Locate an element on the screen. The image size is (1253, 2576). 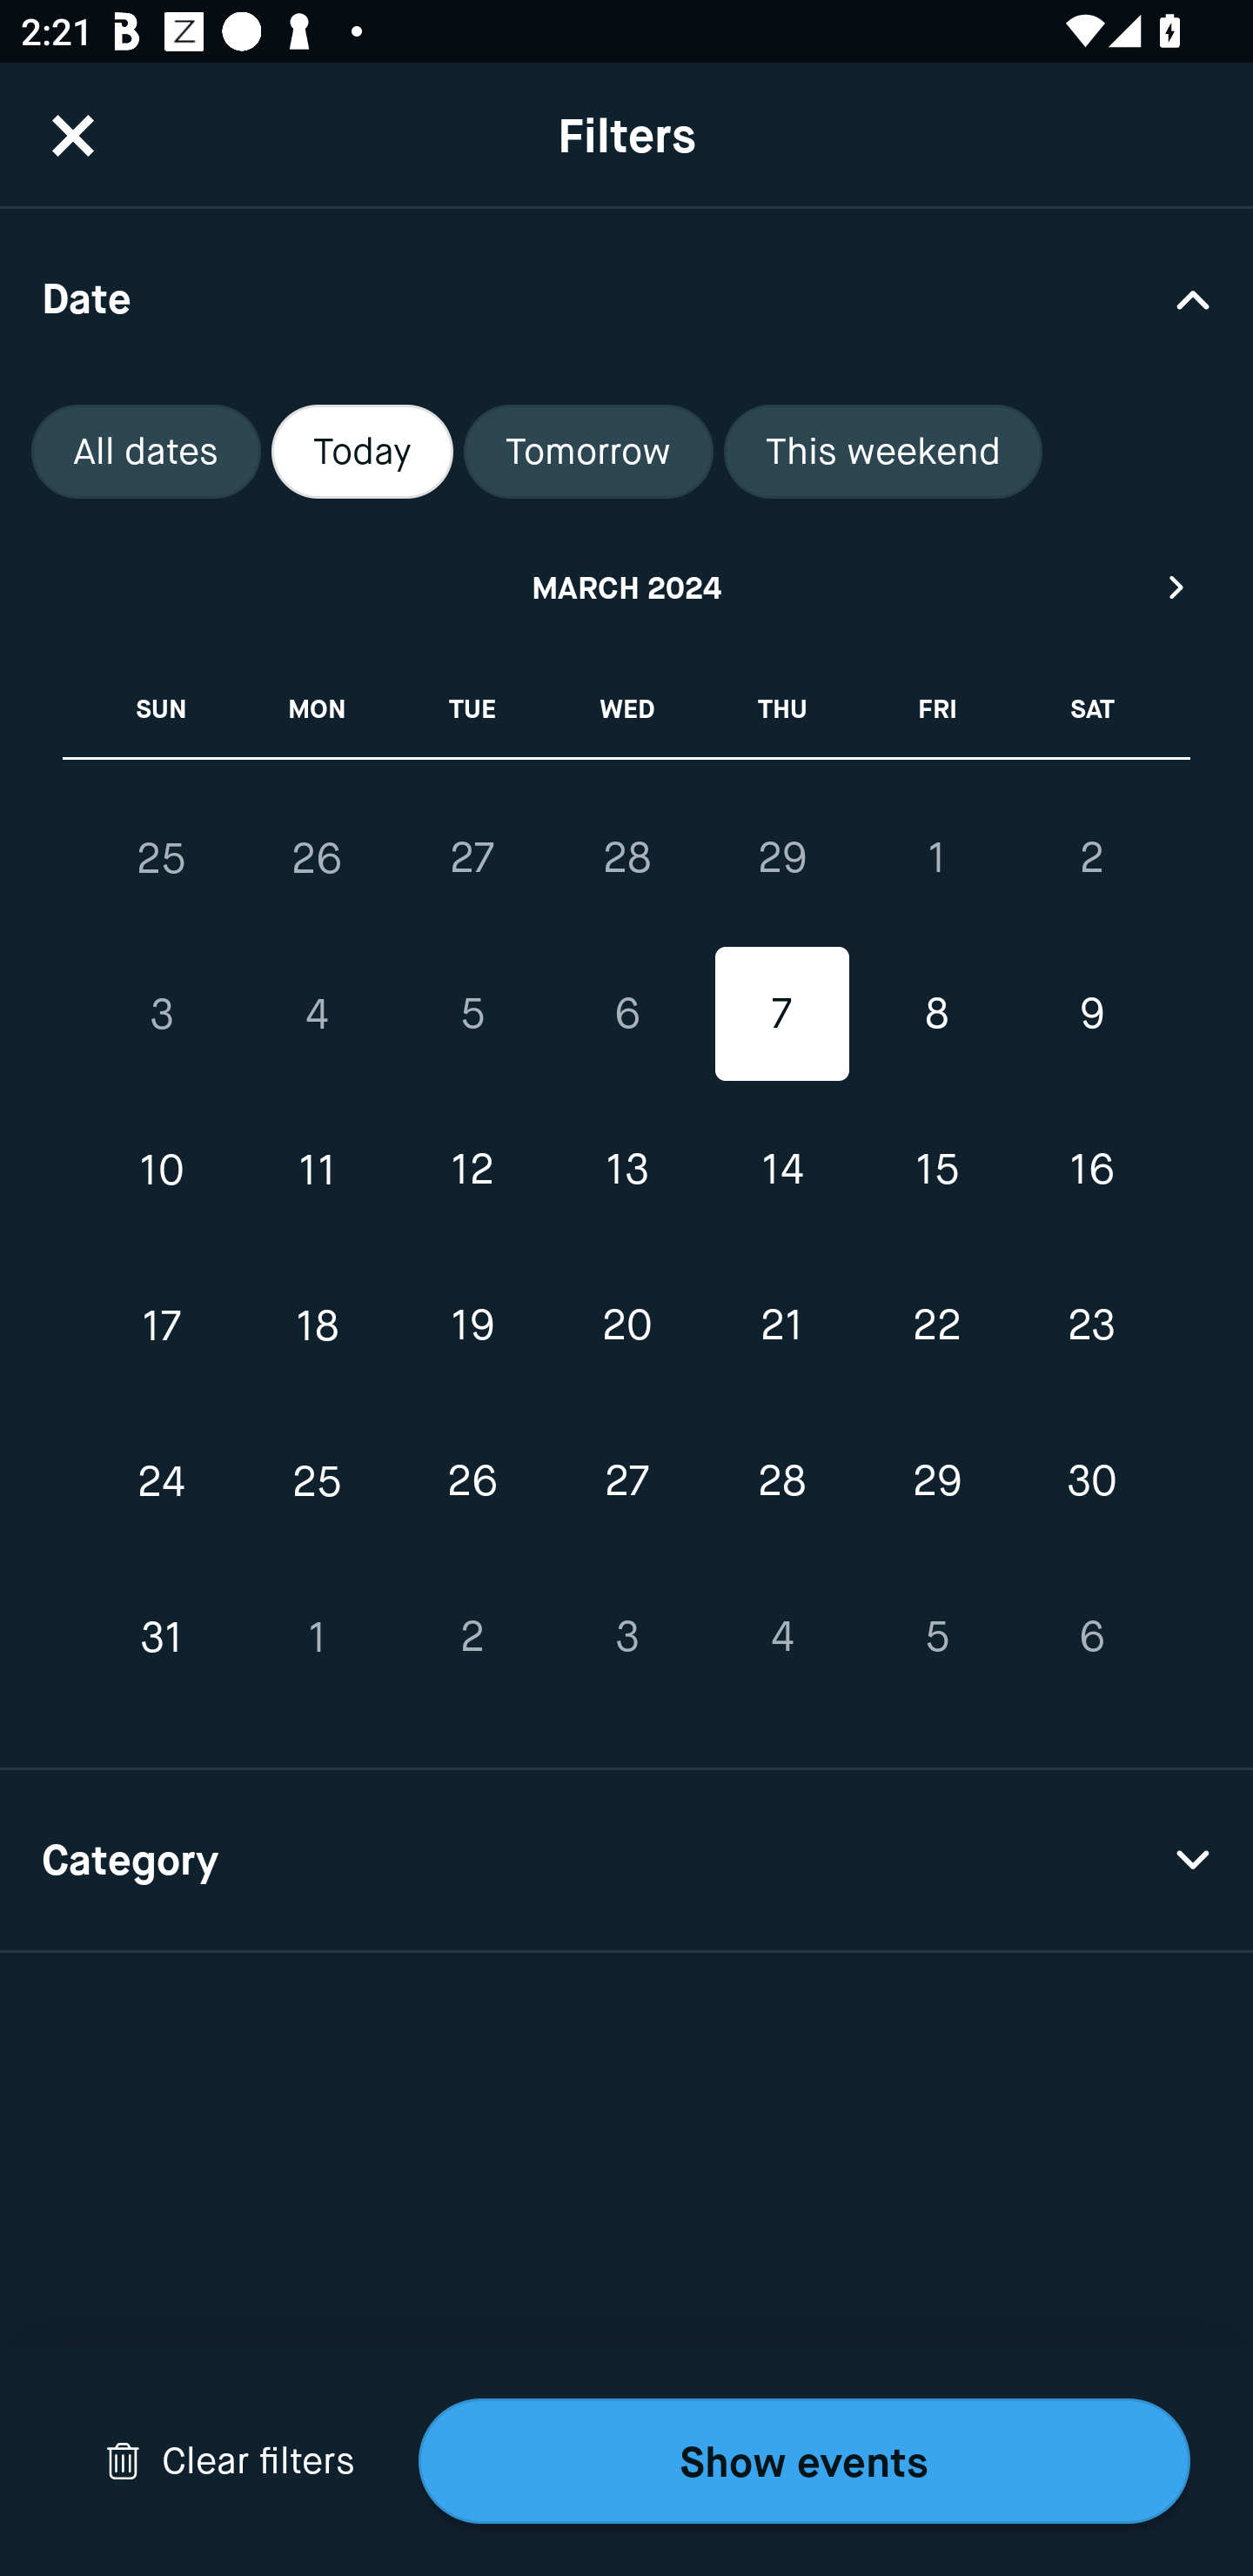
Category Drop Down Arrow is located at coordinates (626, 1861).